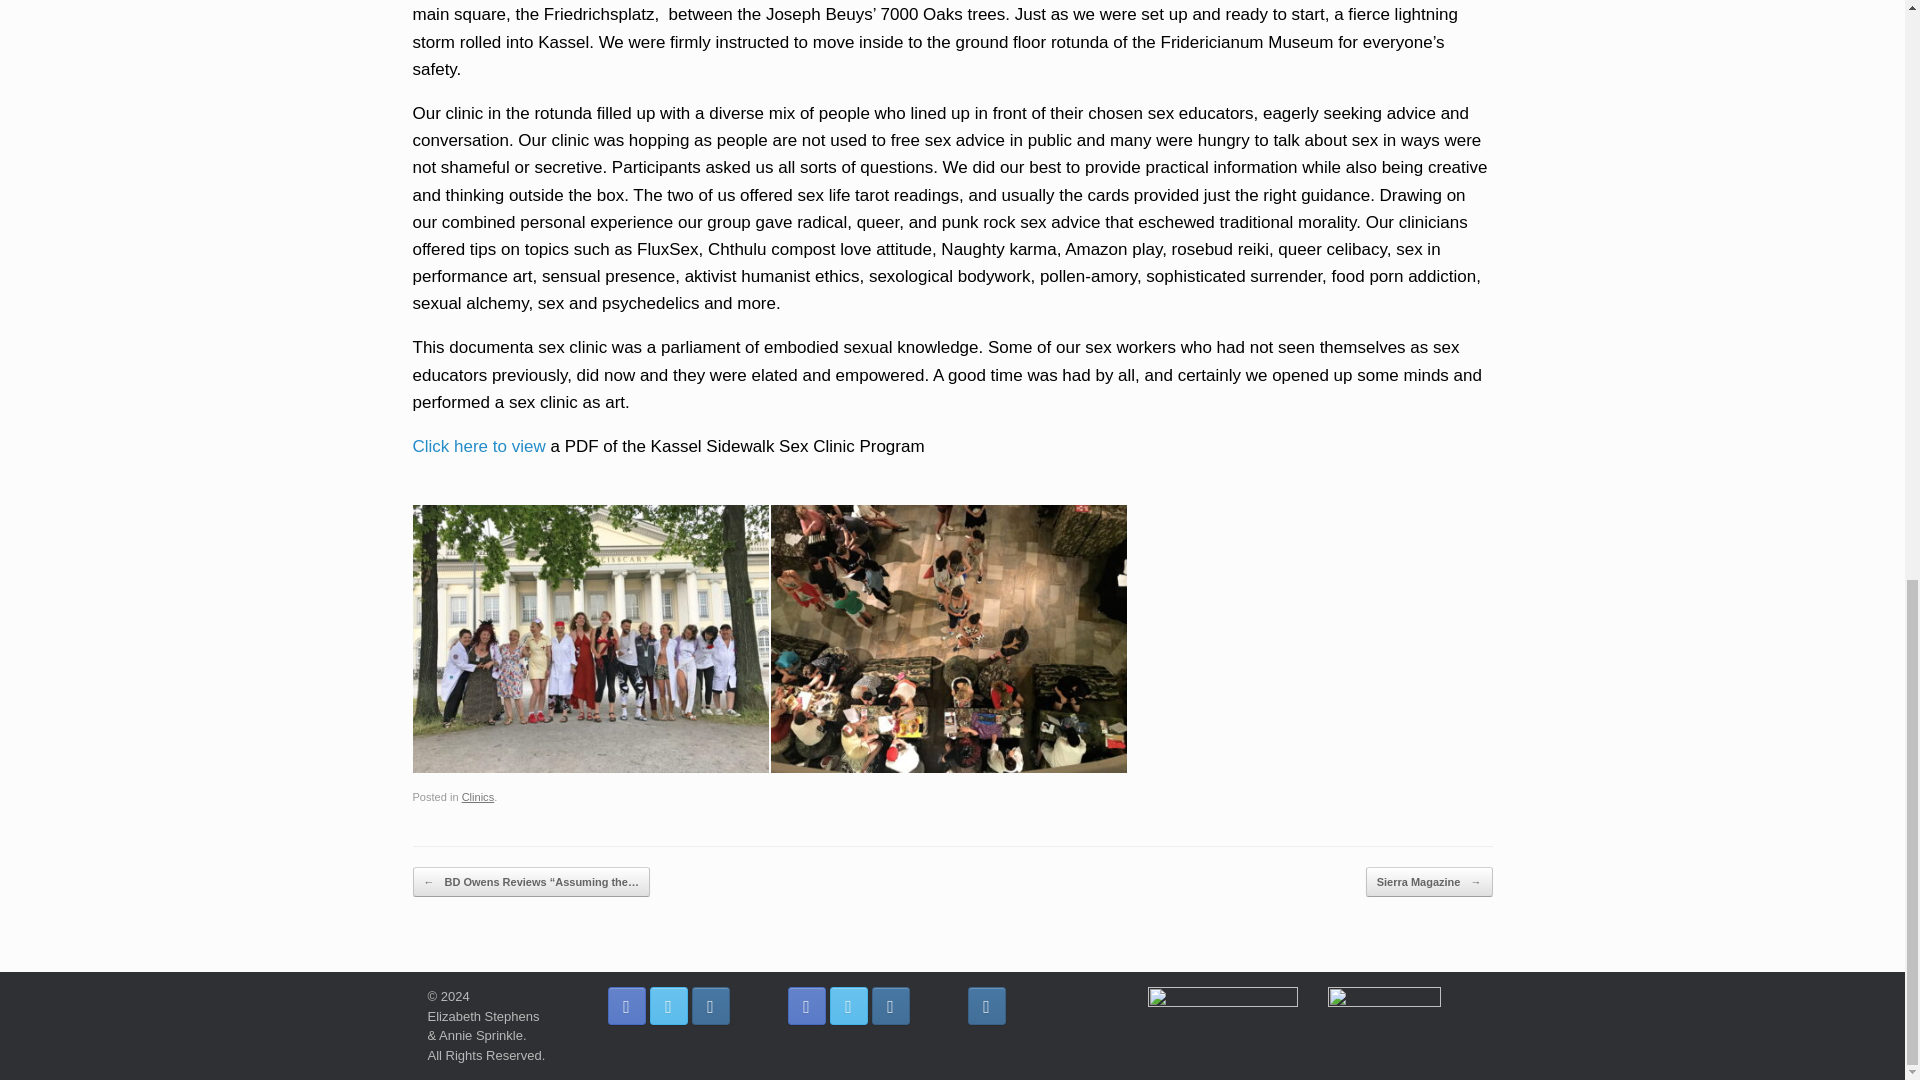 This screenshot has height=1080, width=1920. What do you see at coordinates (890, 1006) in the screenshot?
I see `E.A.R.T.H.Lab SF Instagram` at bounding box center [890, 1006].